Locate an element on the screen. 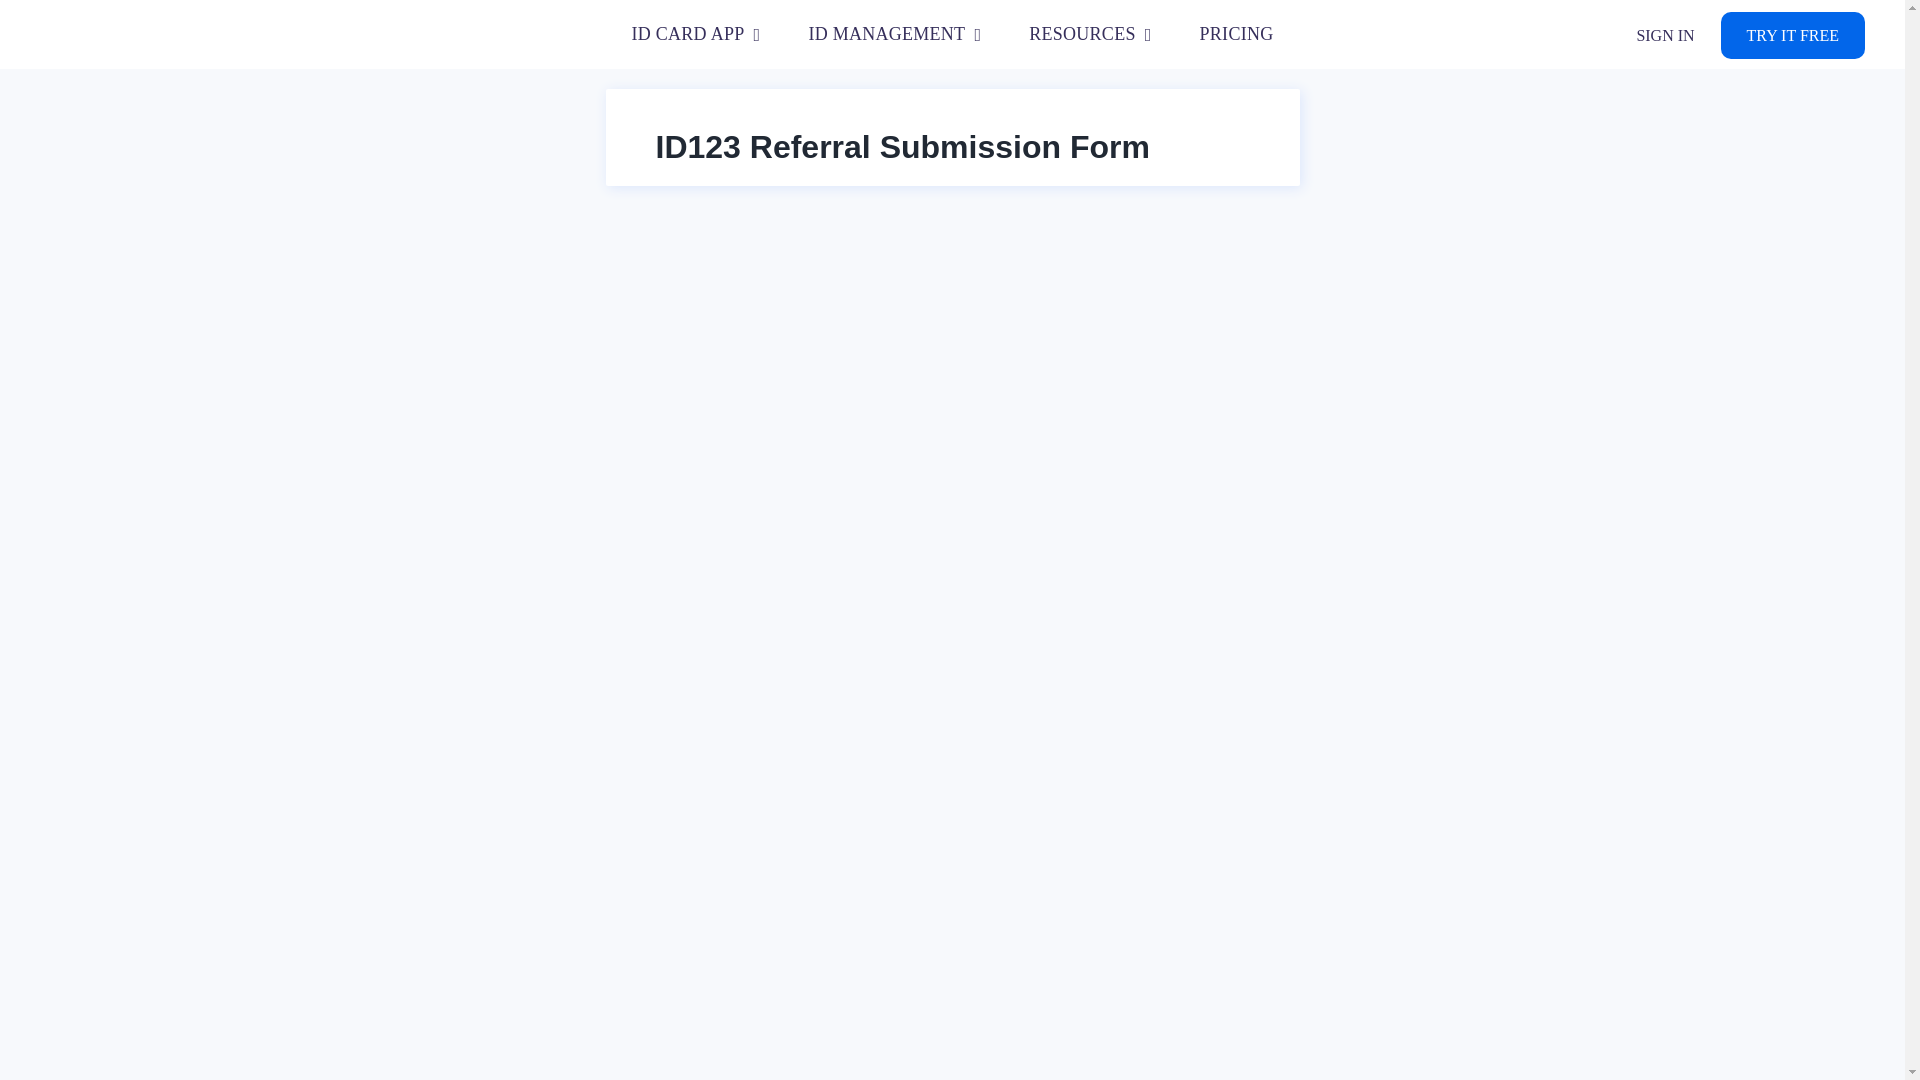  ID MANAGEMENT is located at coordinates (894, 35).